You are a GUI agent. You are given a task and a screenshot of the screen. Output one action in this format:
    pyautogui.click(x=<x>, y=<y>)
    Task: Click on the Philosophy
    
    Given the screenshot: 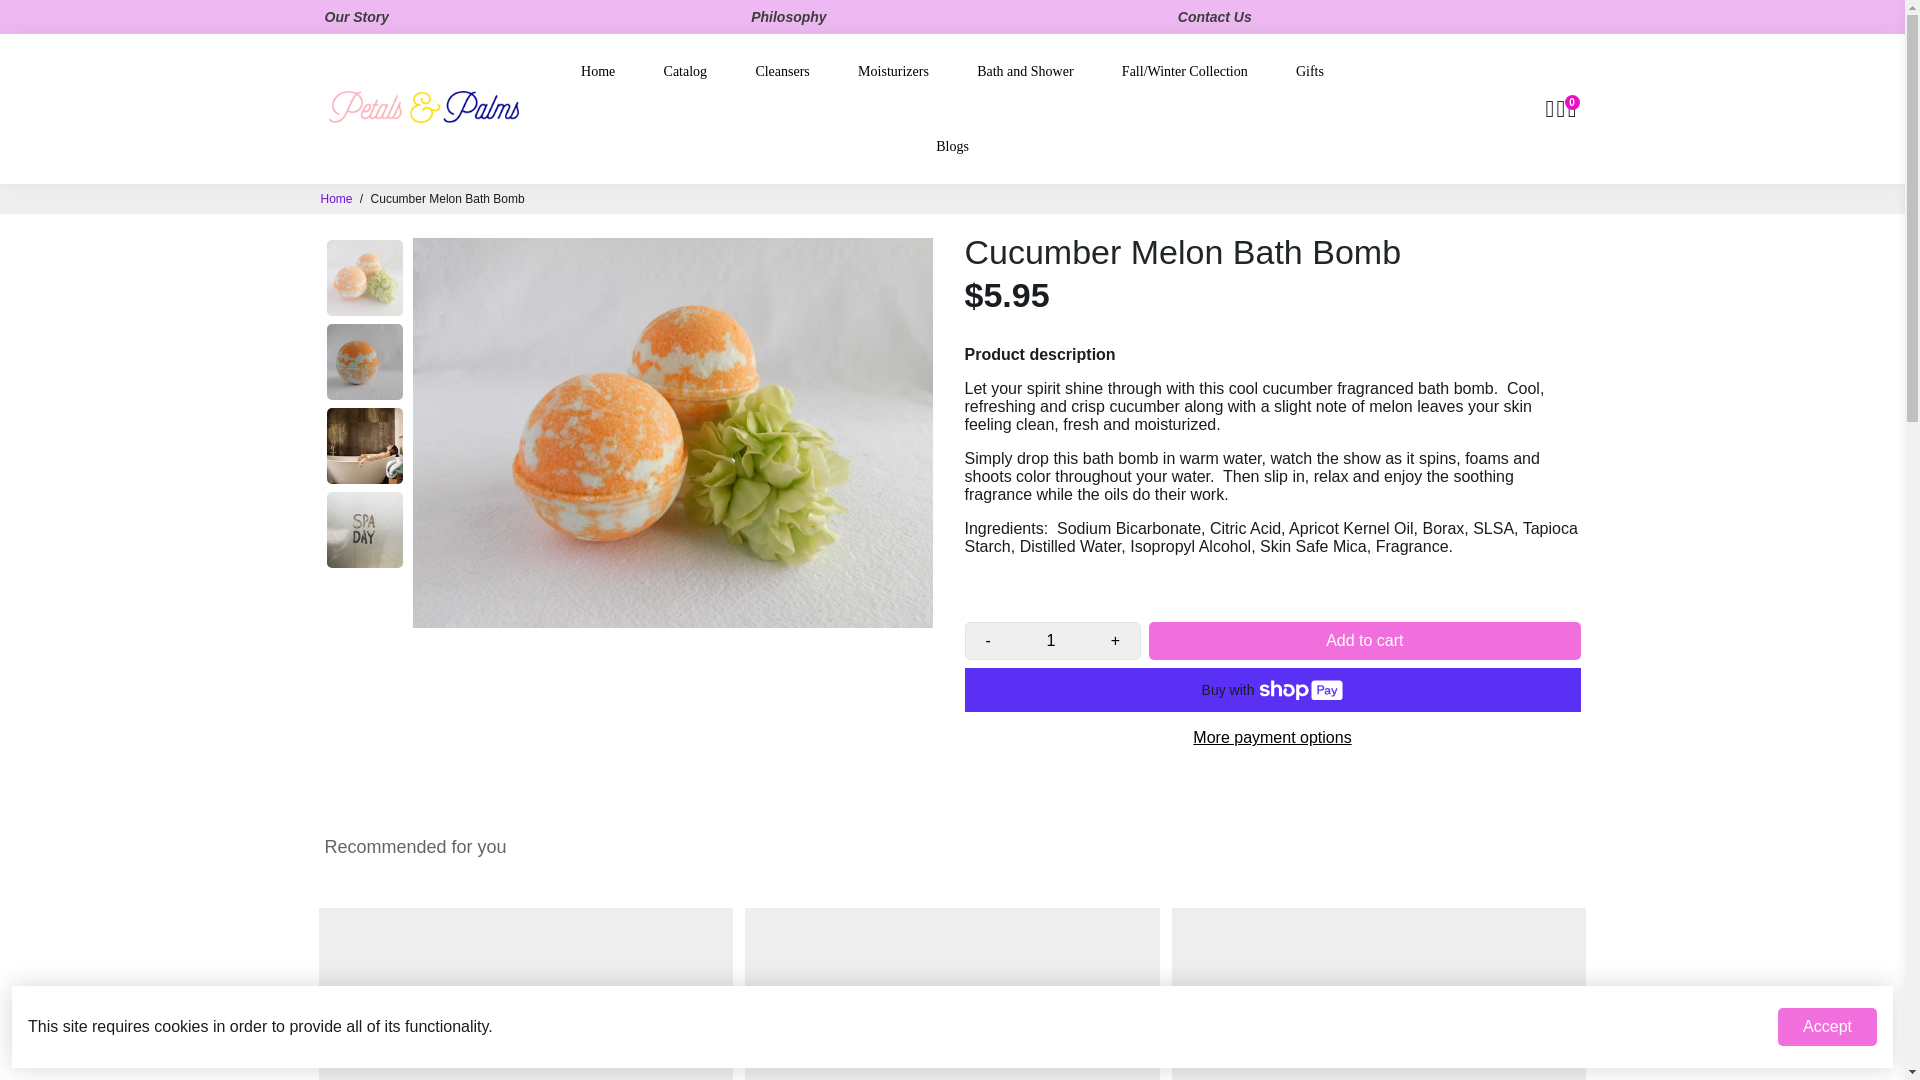 What is the action you would take?
    pyautogui.click(x=788, y=17)
    